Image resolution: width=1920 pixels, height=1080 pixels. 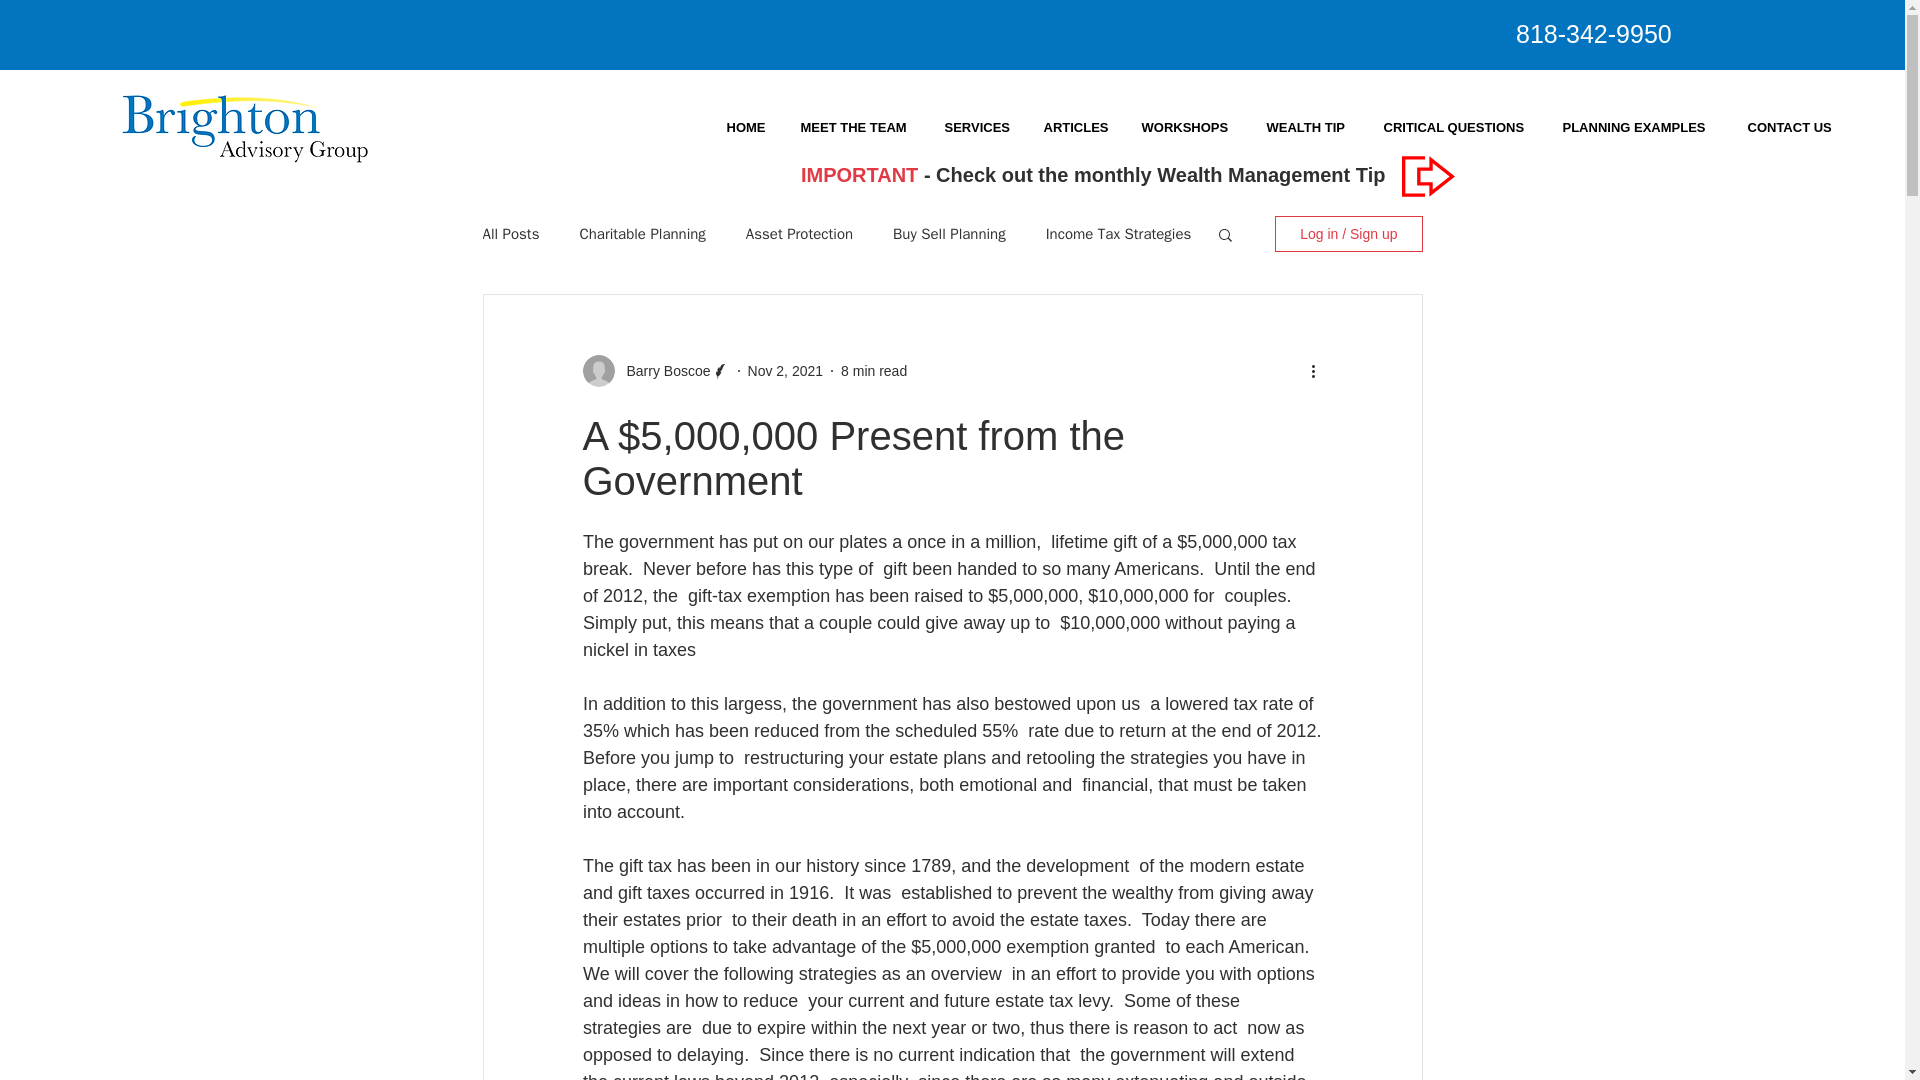 I want to click on CRITICAL QUESTIONS, so click(x=1457, y=126).